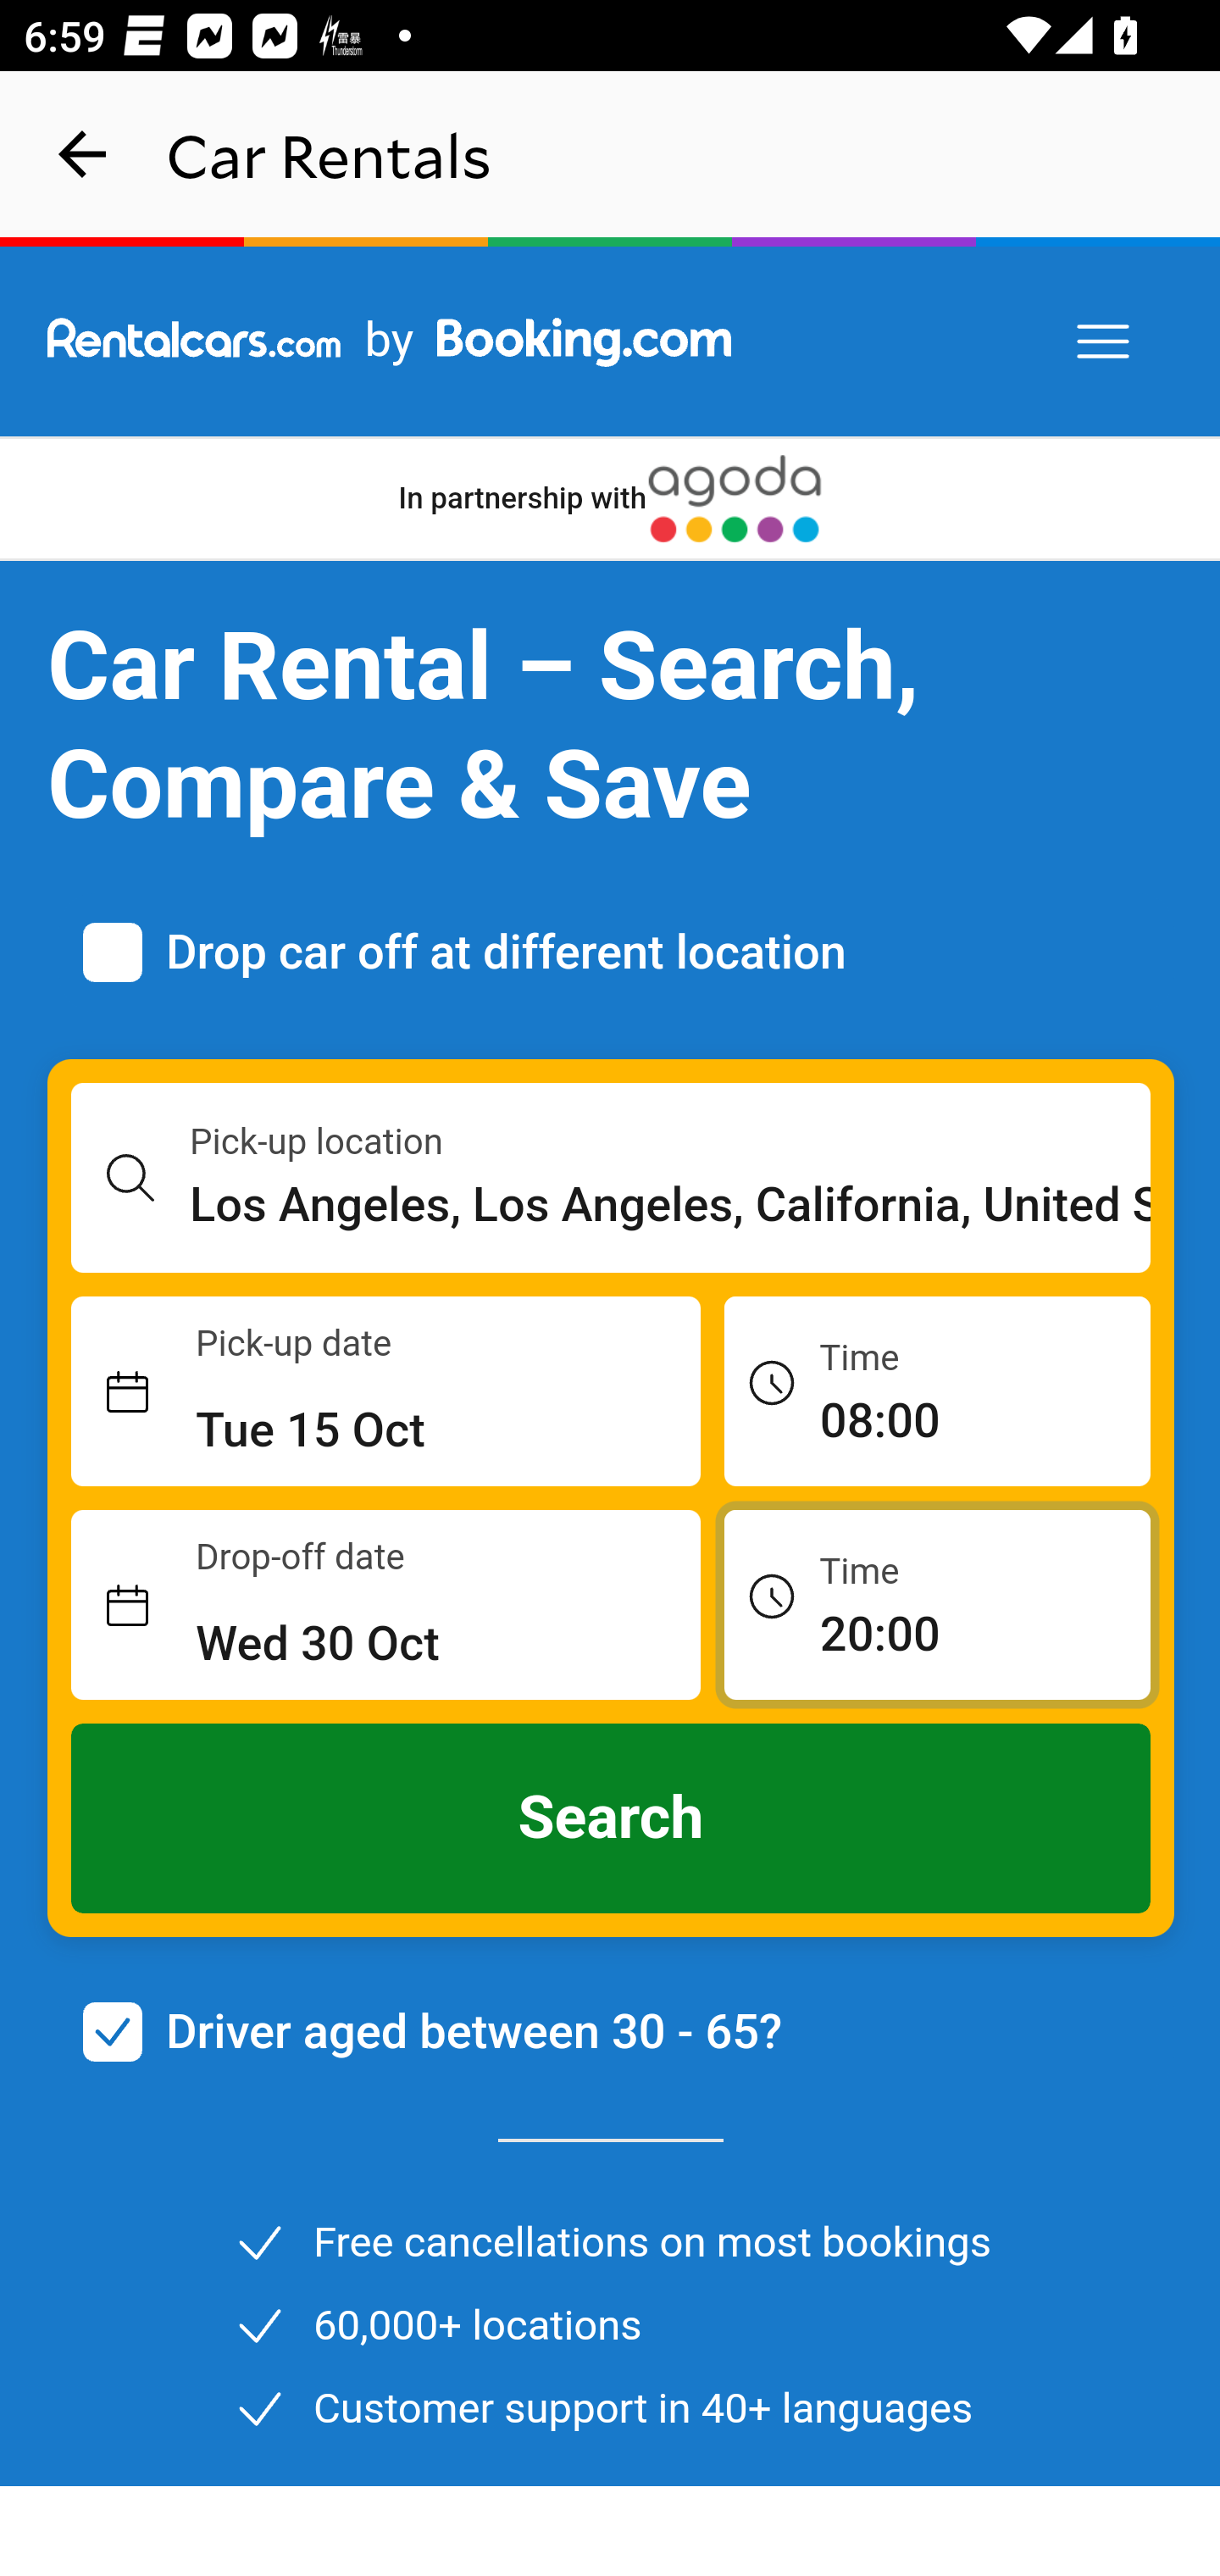 The height and width of the screenshot is (2576, 1220). I want to click on Pick-up date Tue 15 Oct, so click(386, 1392).